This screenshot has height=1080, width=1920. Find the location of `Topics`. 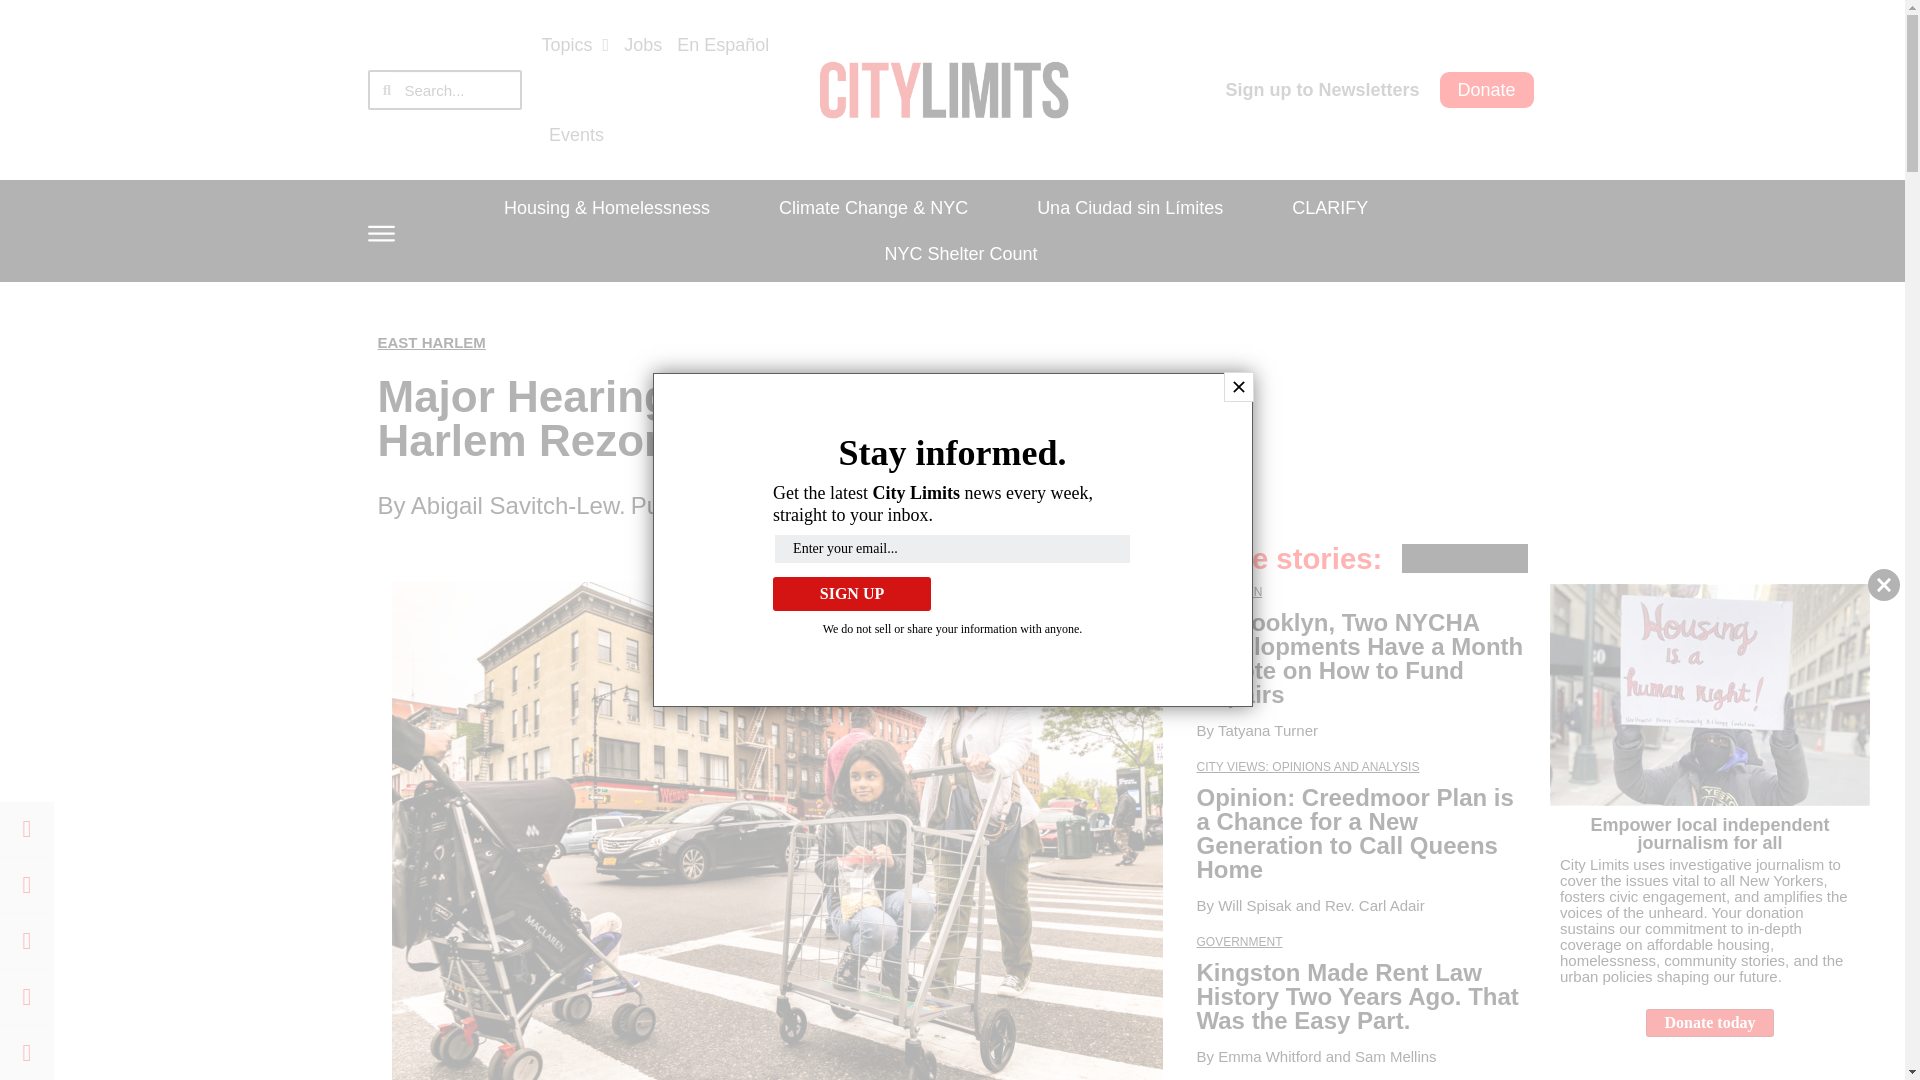

Topics is located at coordinates (576, 44).